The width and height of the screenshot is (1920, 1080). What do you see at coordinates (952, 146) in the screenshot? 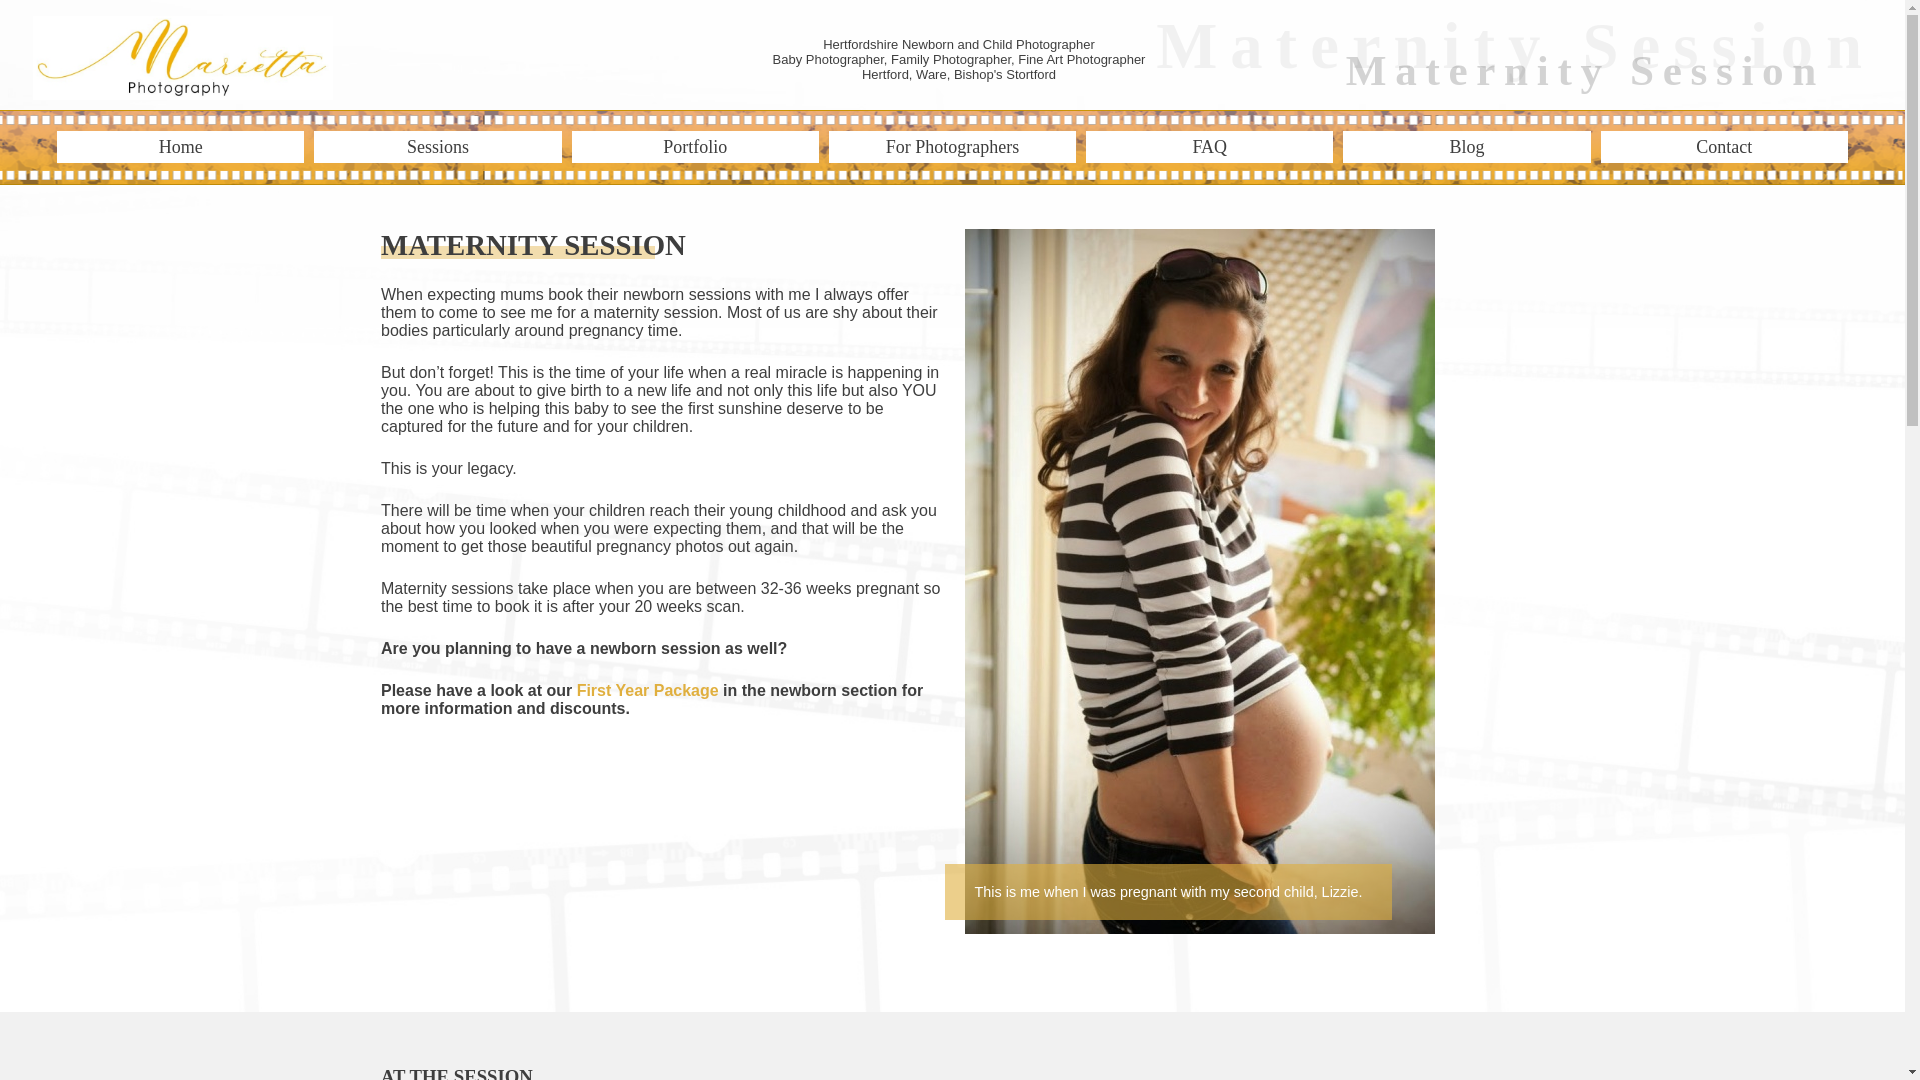
I see `For Photographers` at bounding box center [952, 146].